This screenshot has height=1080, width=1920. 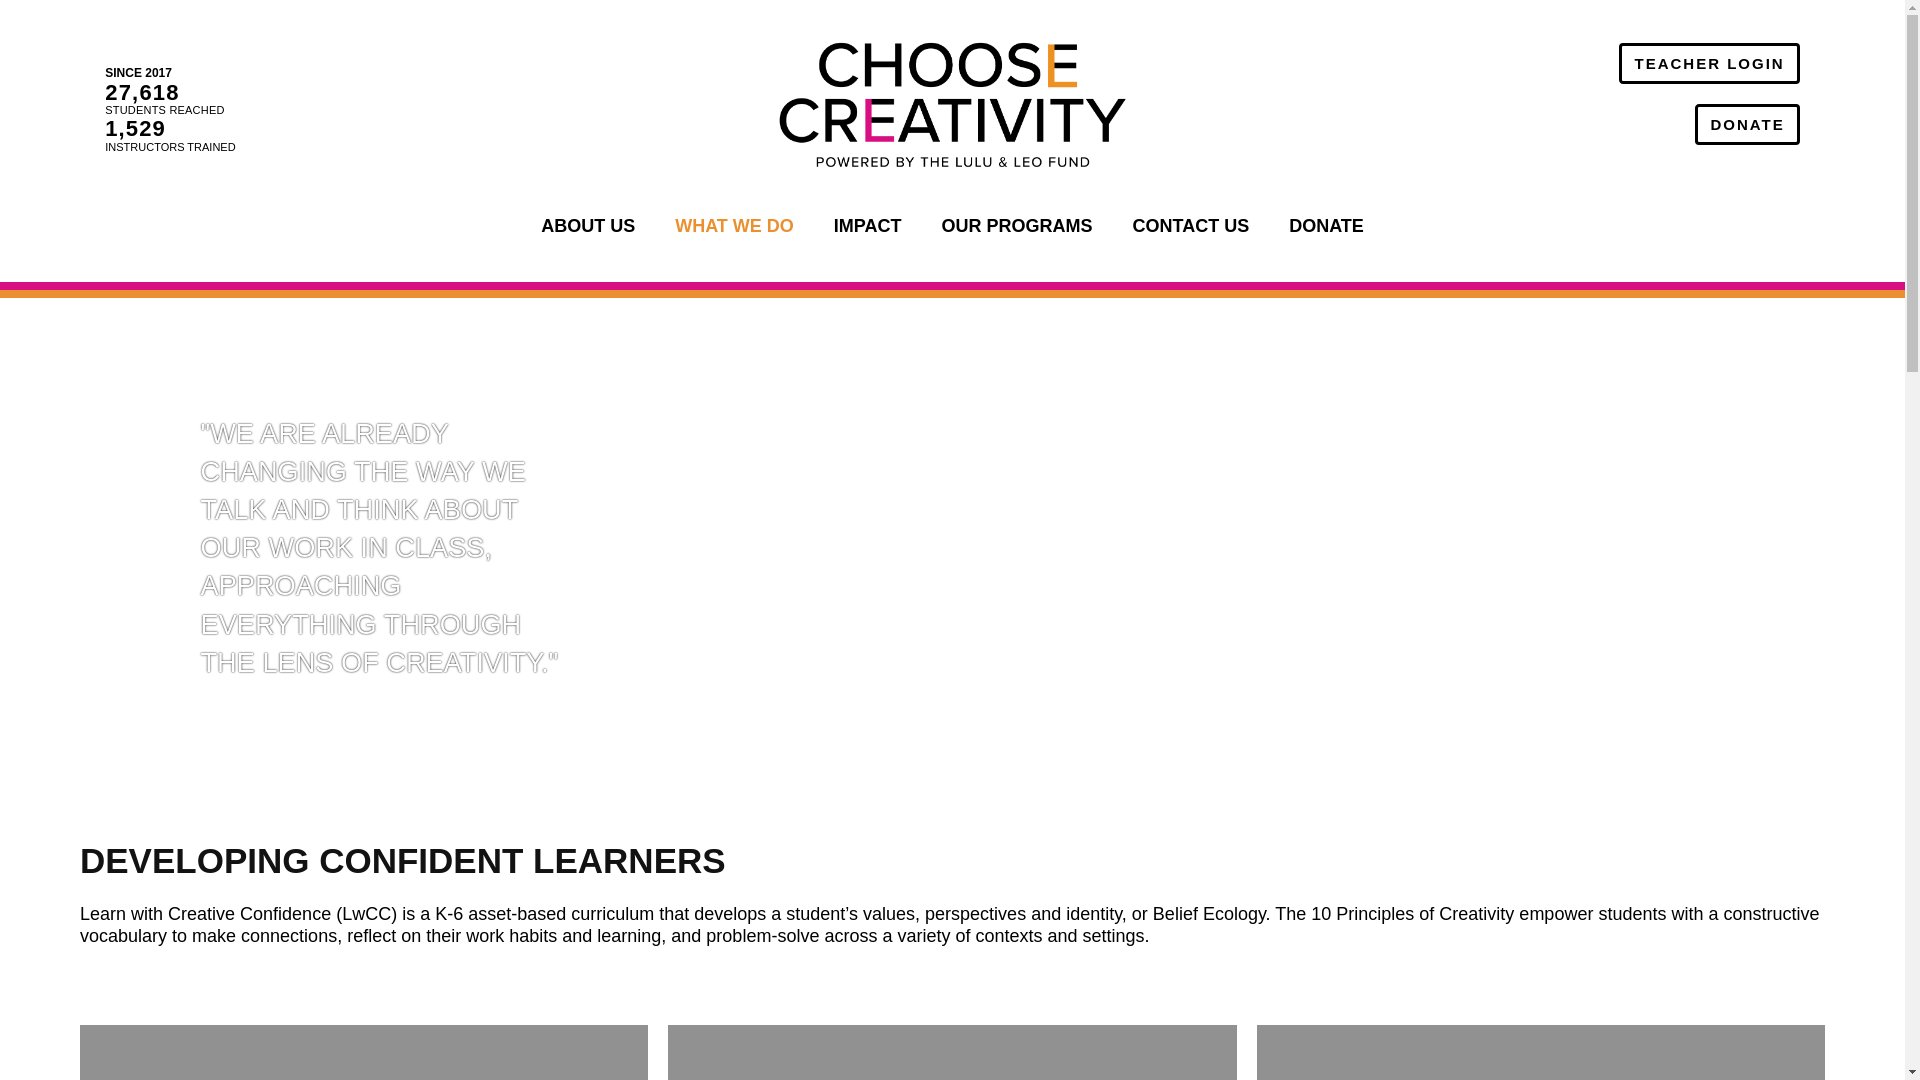 I want to click on IMPACT, so click(x=868, y=226).